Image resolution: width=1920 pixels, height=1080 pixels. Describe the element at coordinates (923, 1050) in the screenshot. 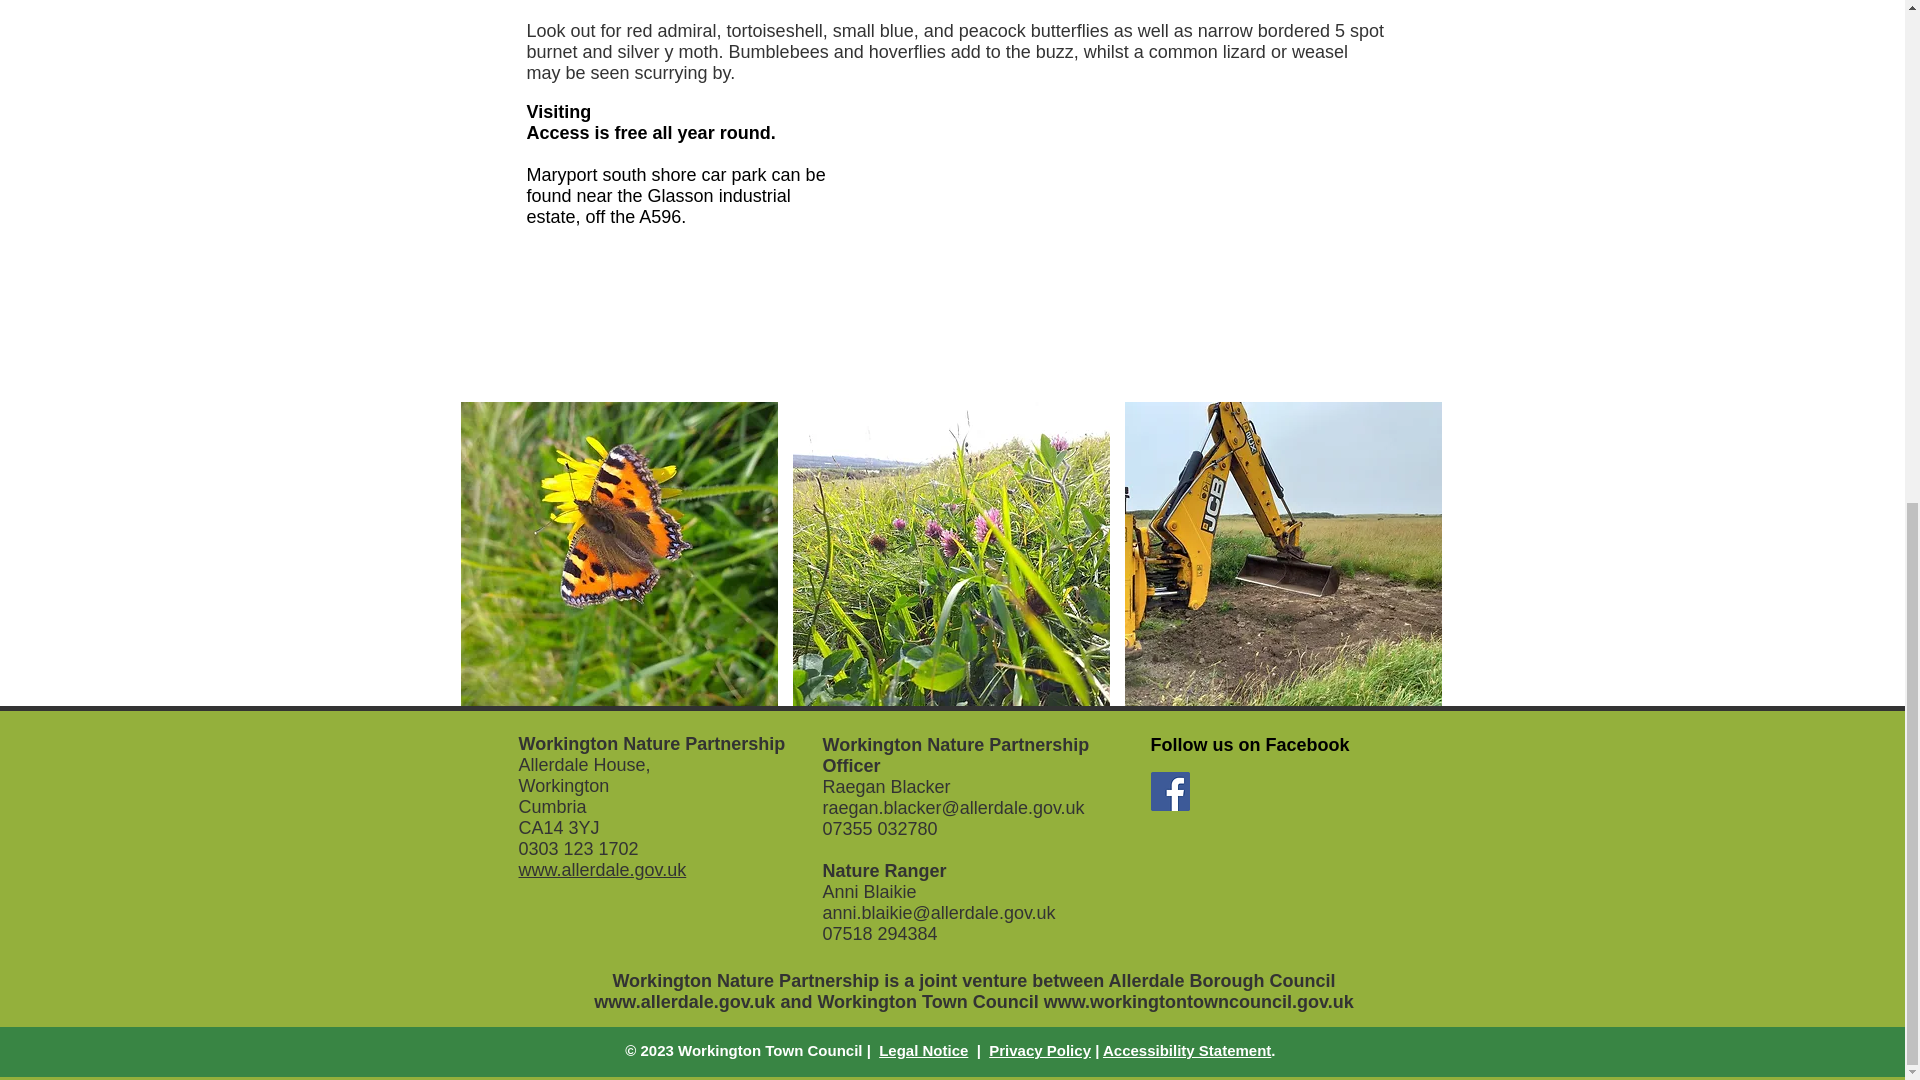

I see `Legal Notice` at that location.